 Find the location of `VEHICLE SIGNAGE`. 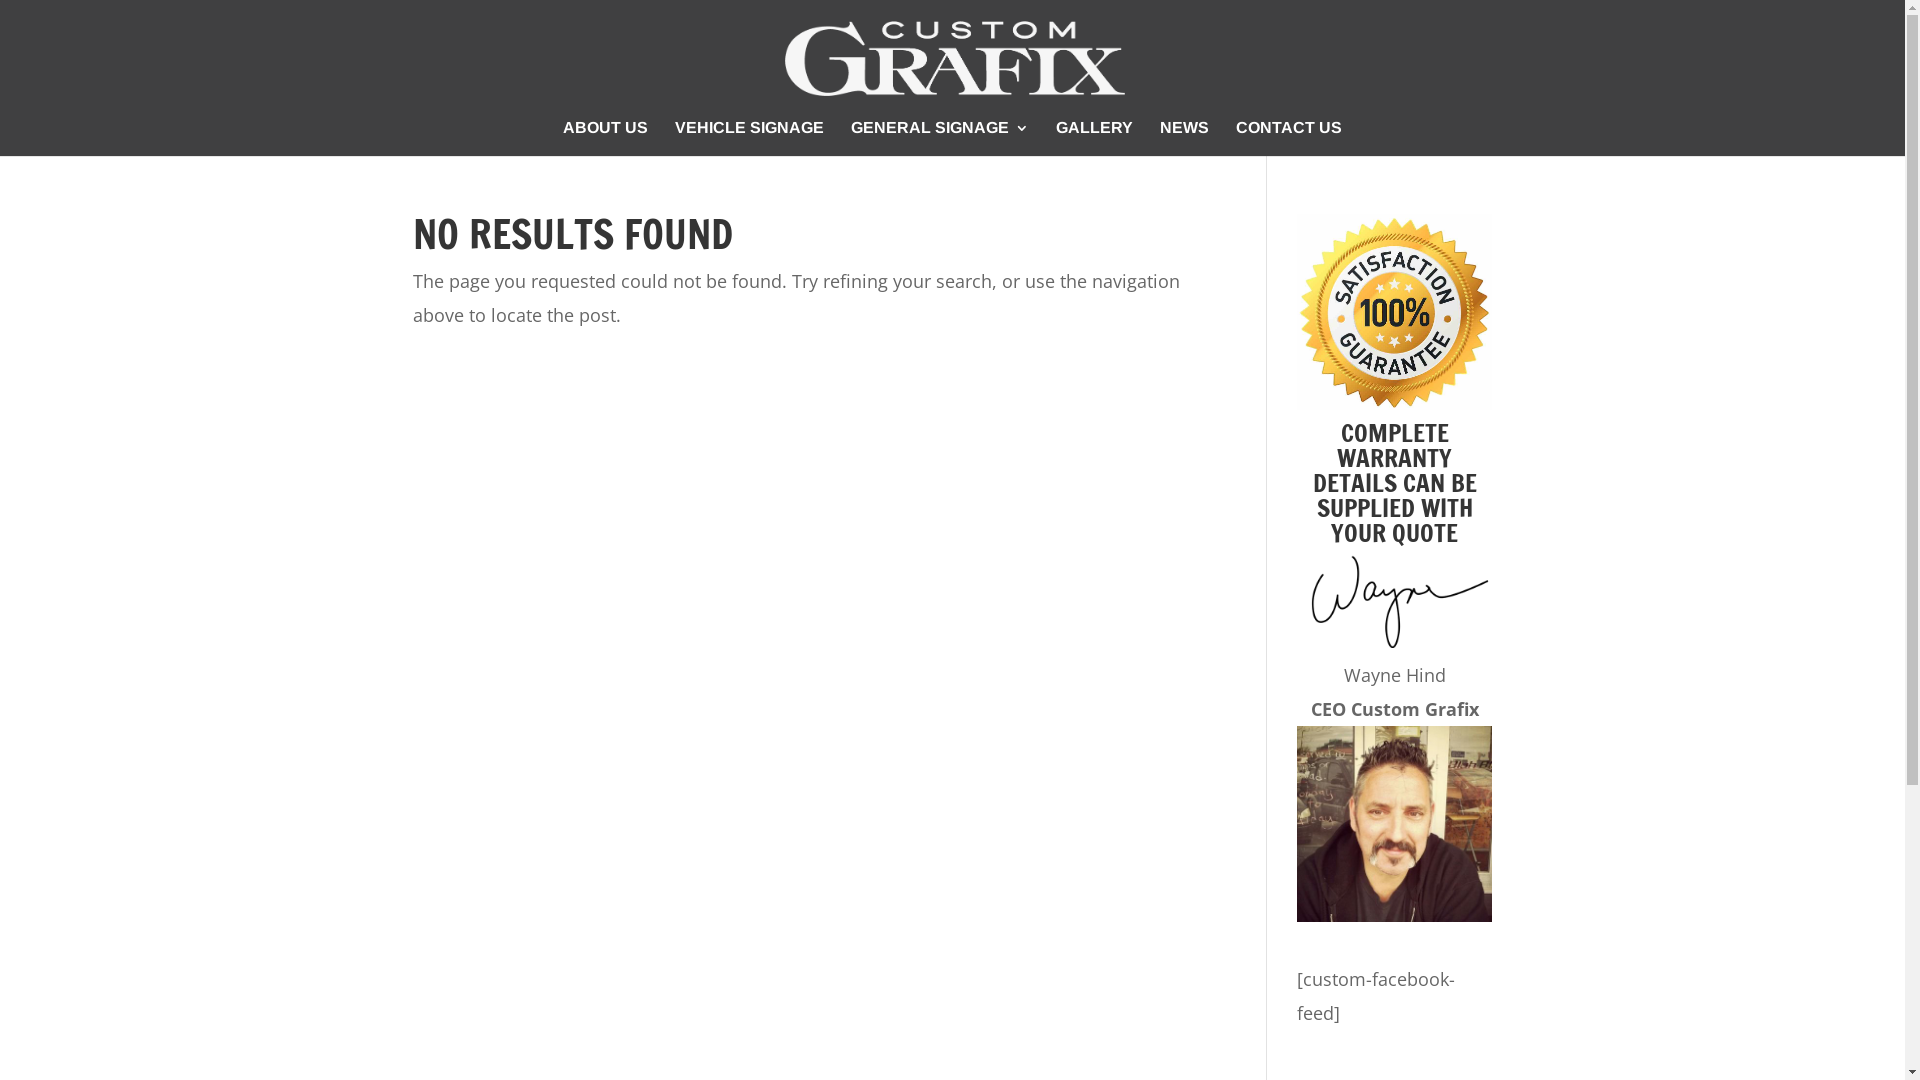

VEHICLE SIGNAGE is located at coordinates (750, 138).